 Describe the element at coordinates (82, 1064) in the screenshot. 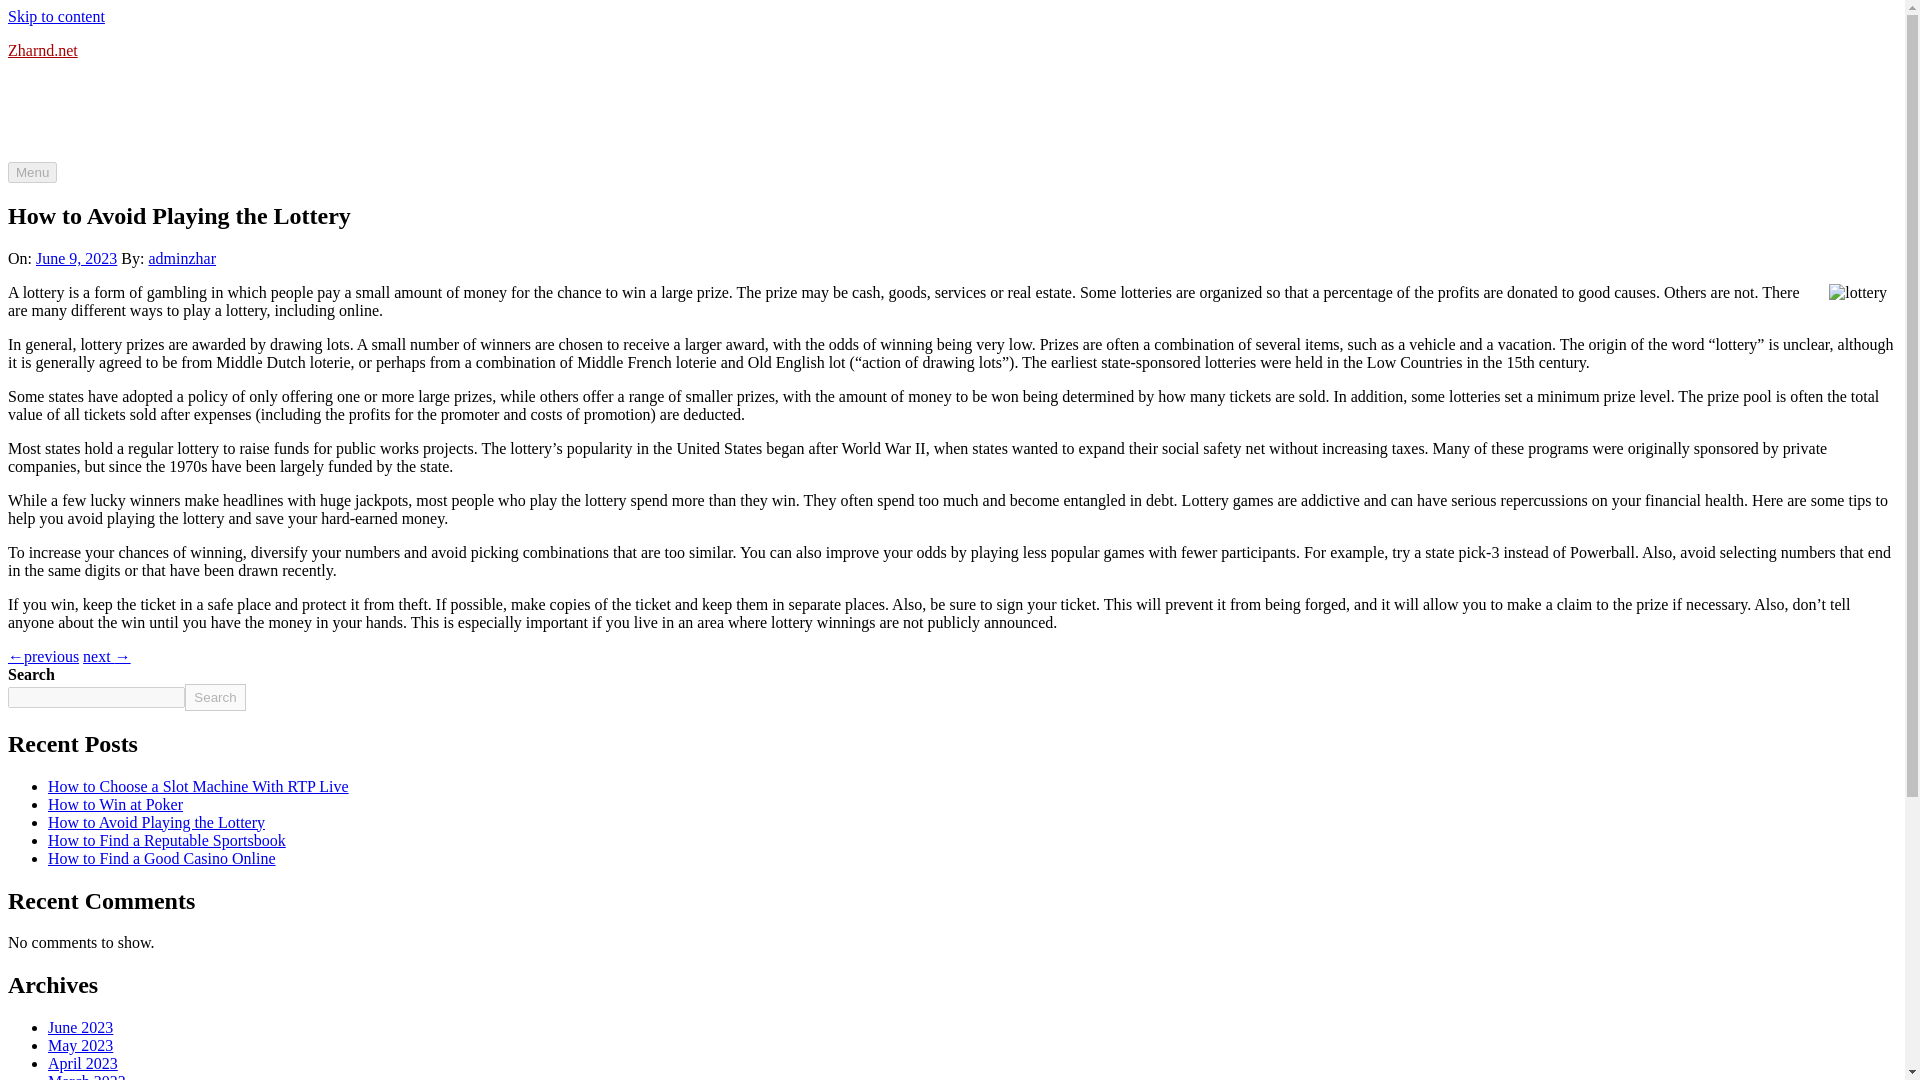

I see `April 2023` at that location.